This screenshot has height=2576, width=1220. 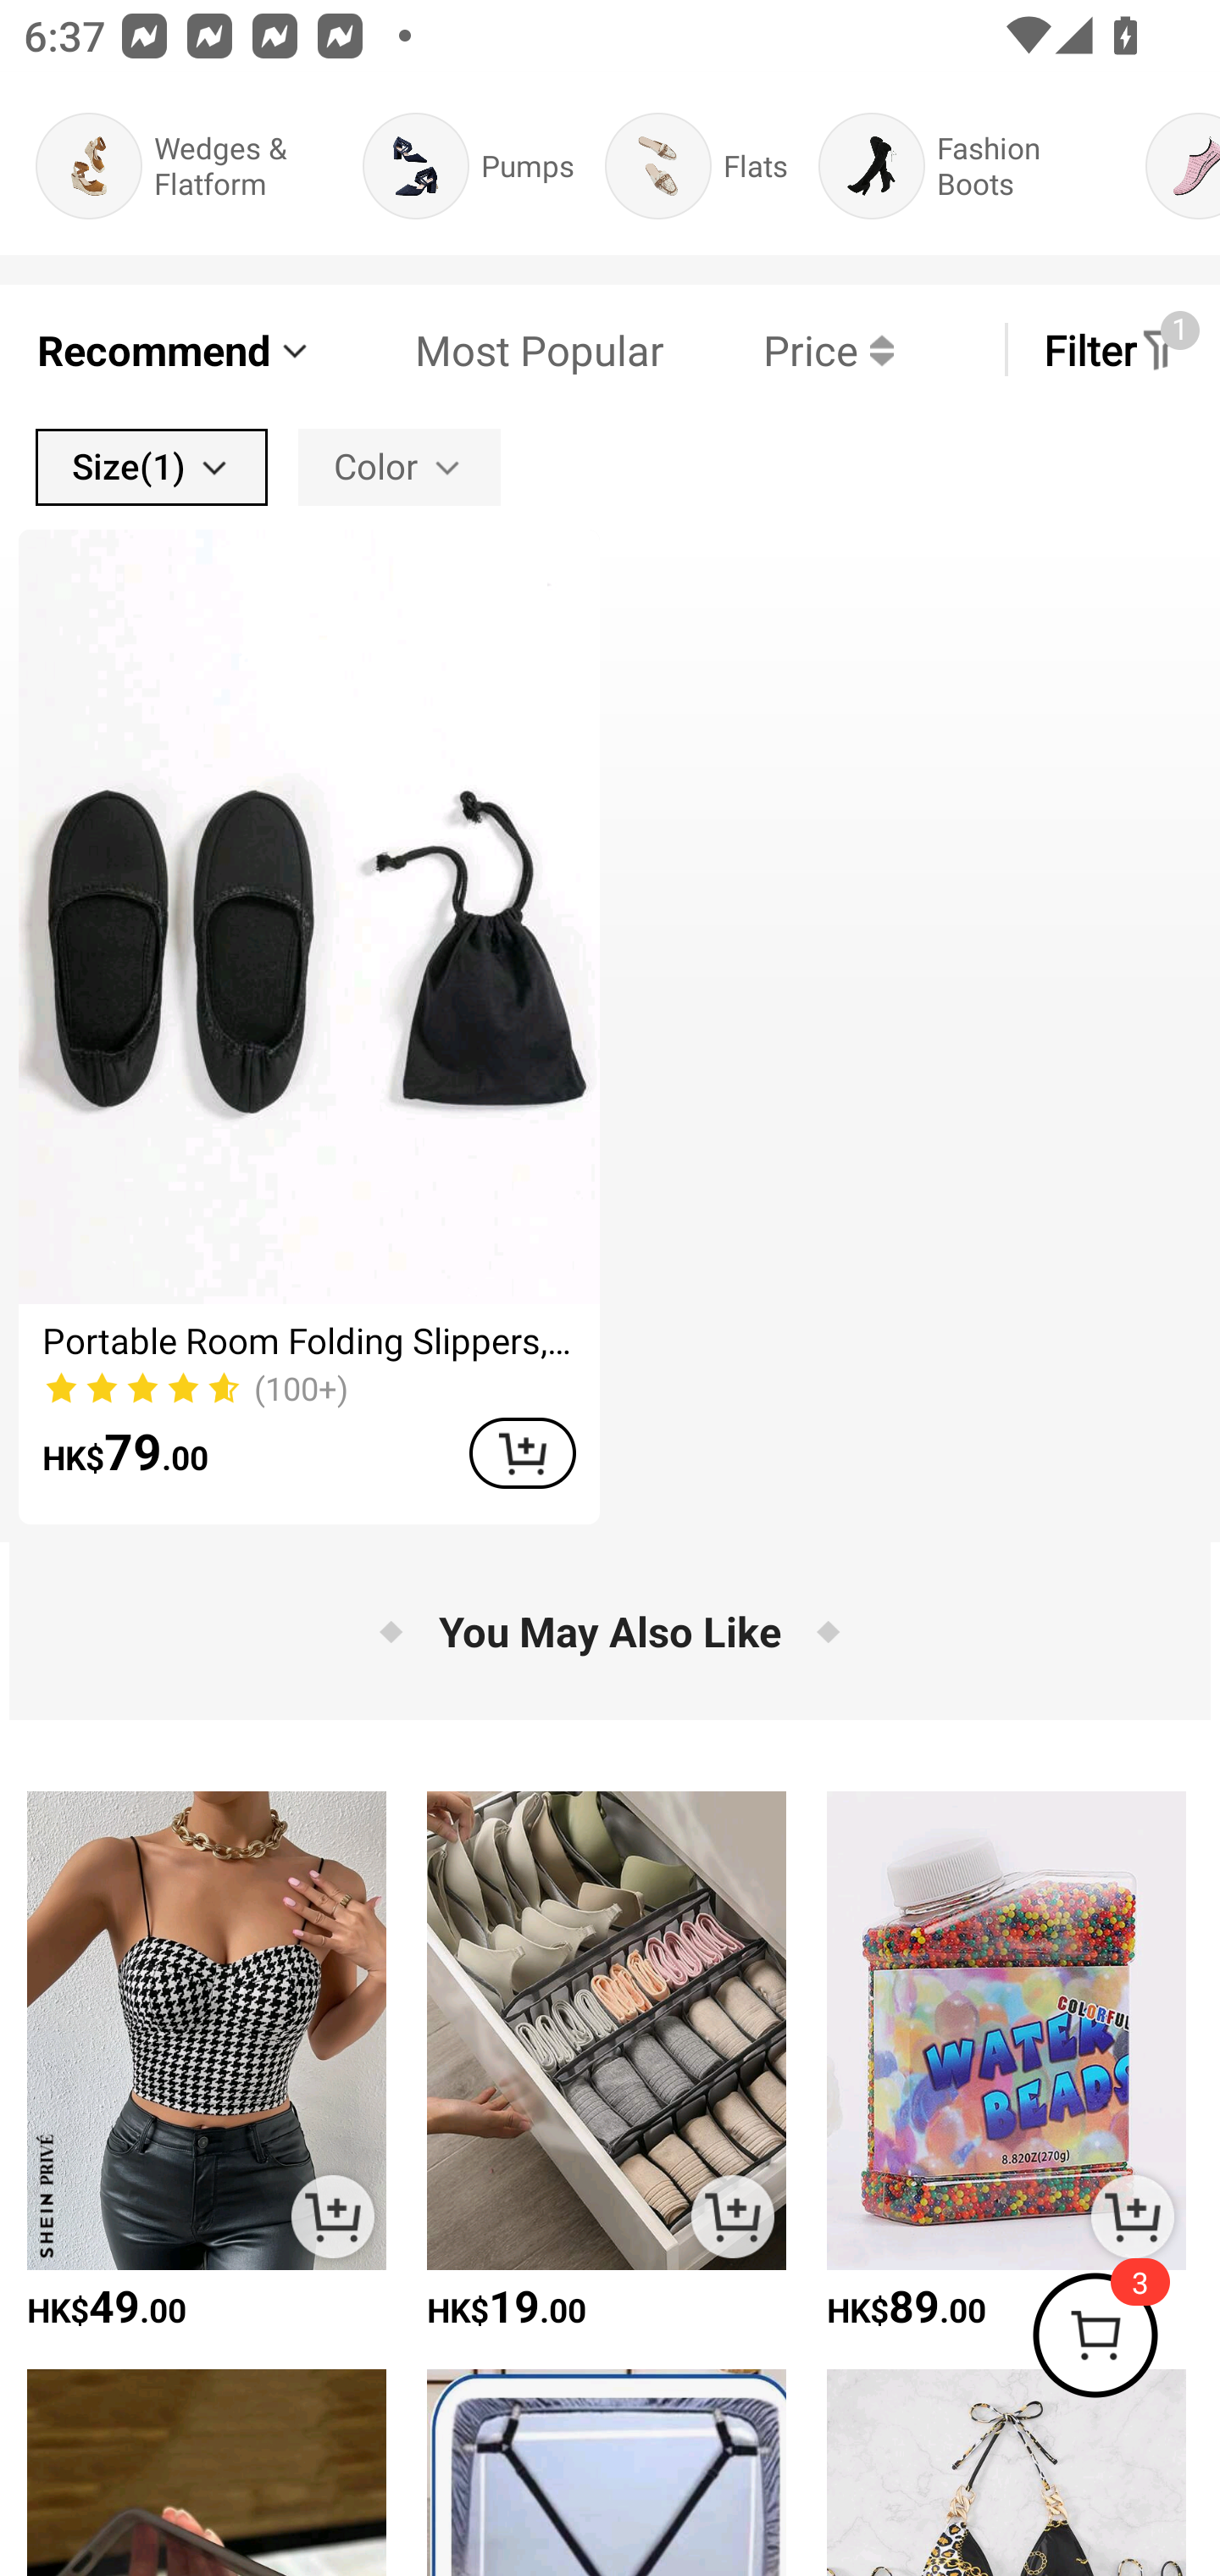 I want to click on Price, so click(x=779, y=350).